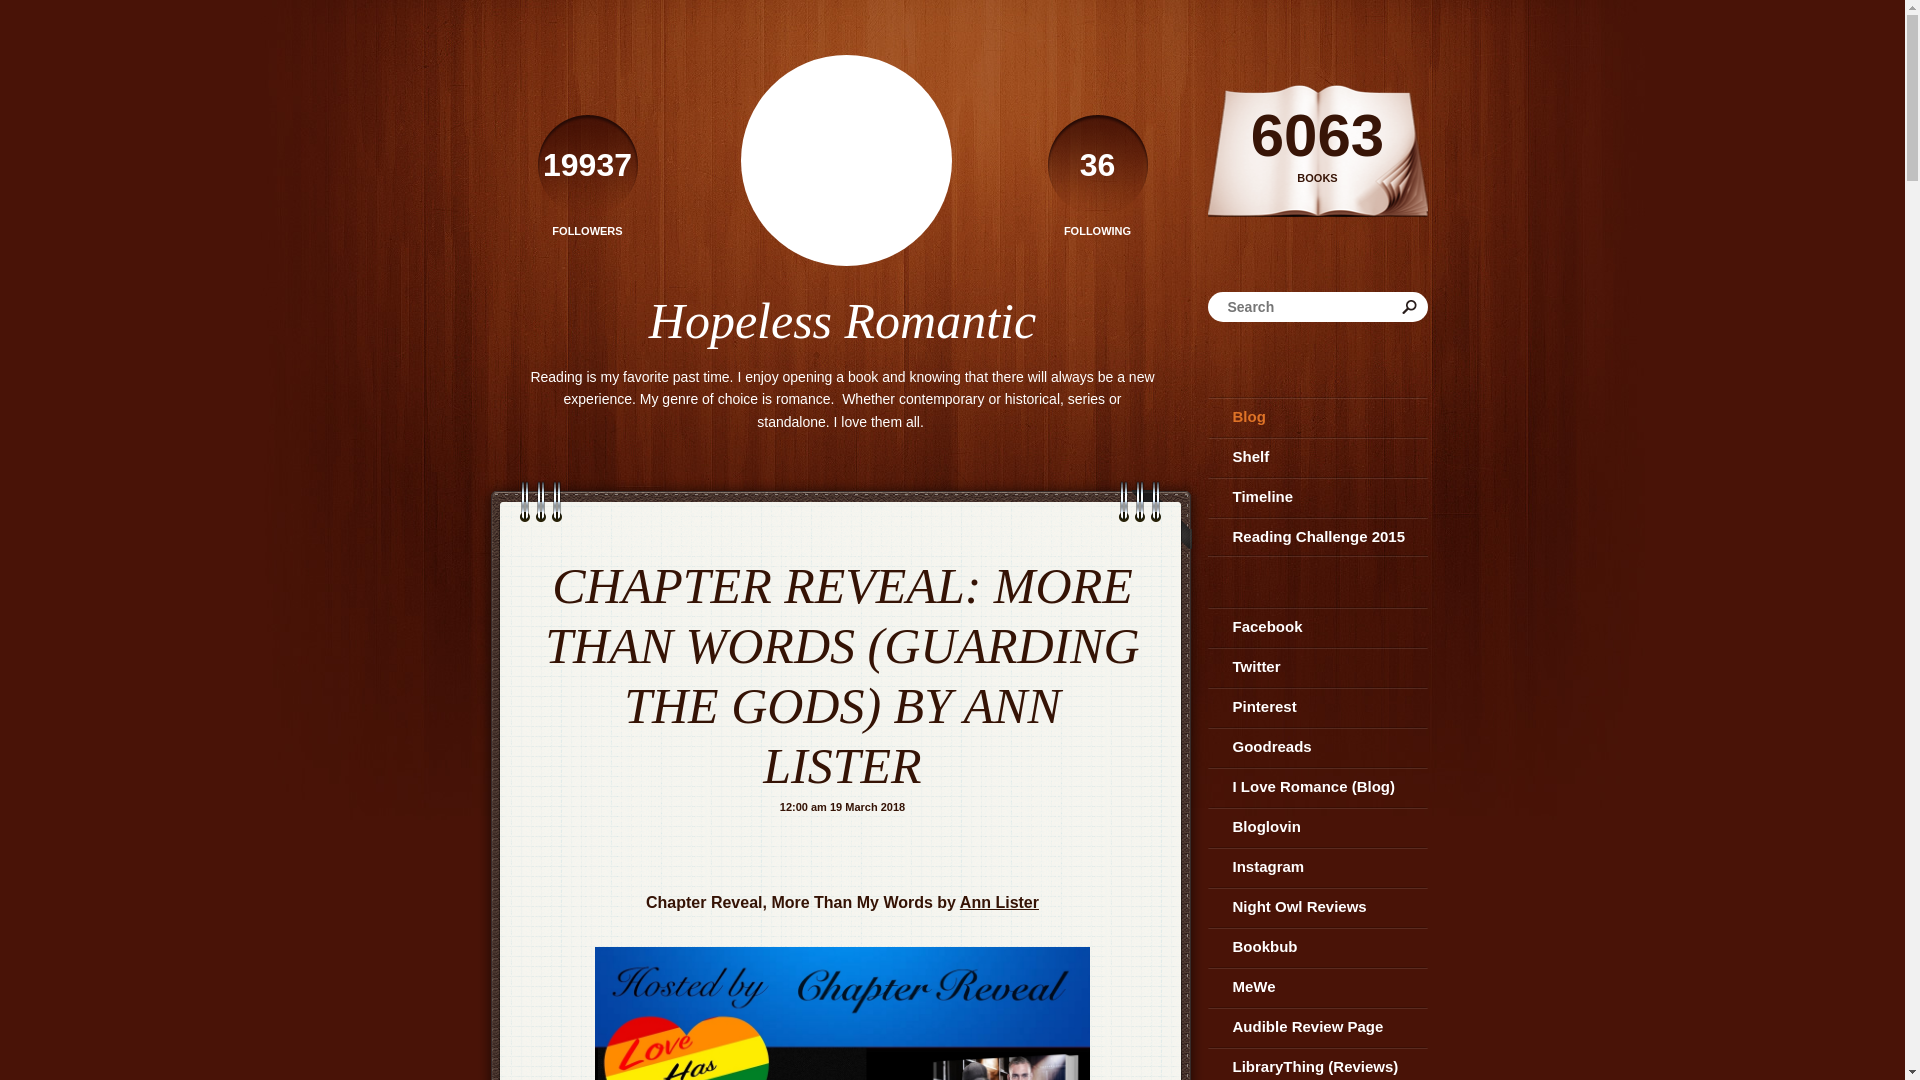 The height and width of the screenshot is (1080, 1920). What do you see at coordinates (999, 902) in the screenshot?
I see `Goodreads` at bounding box center [999, 902].